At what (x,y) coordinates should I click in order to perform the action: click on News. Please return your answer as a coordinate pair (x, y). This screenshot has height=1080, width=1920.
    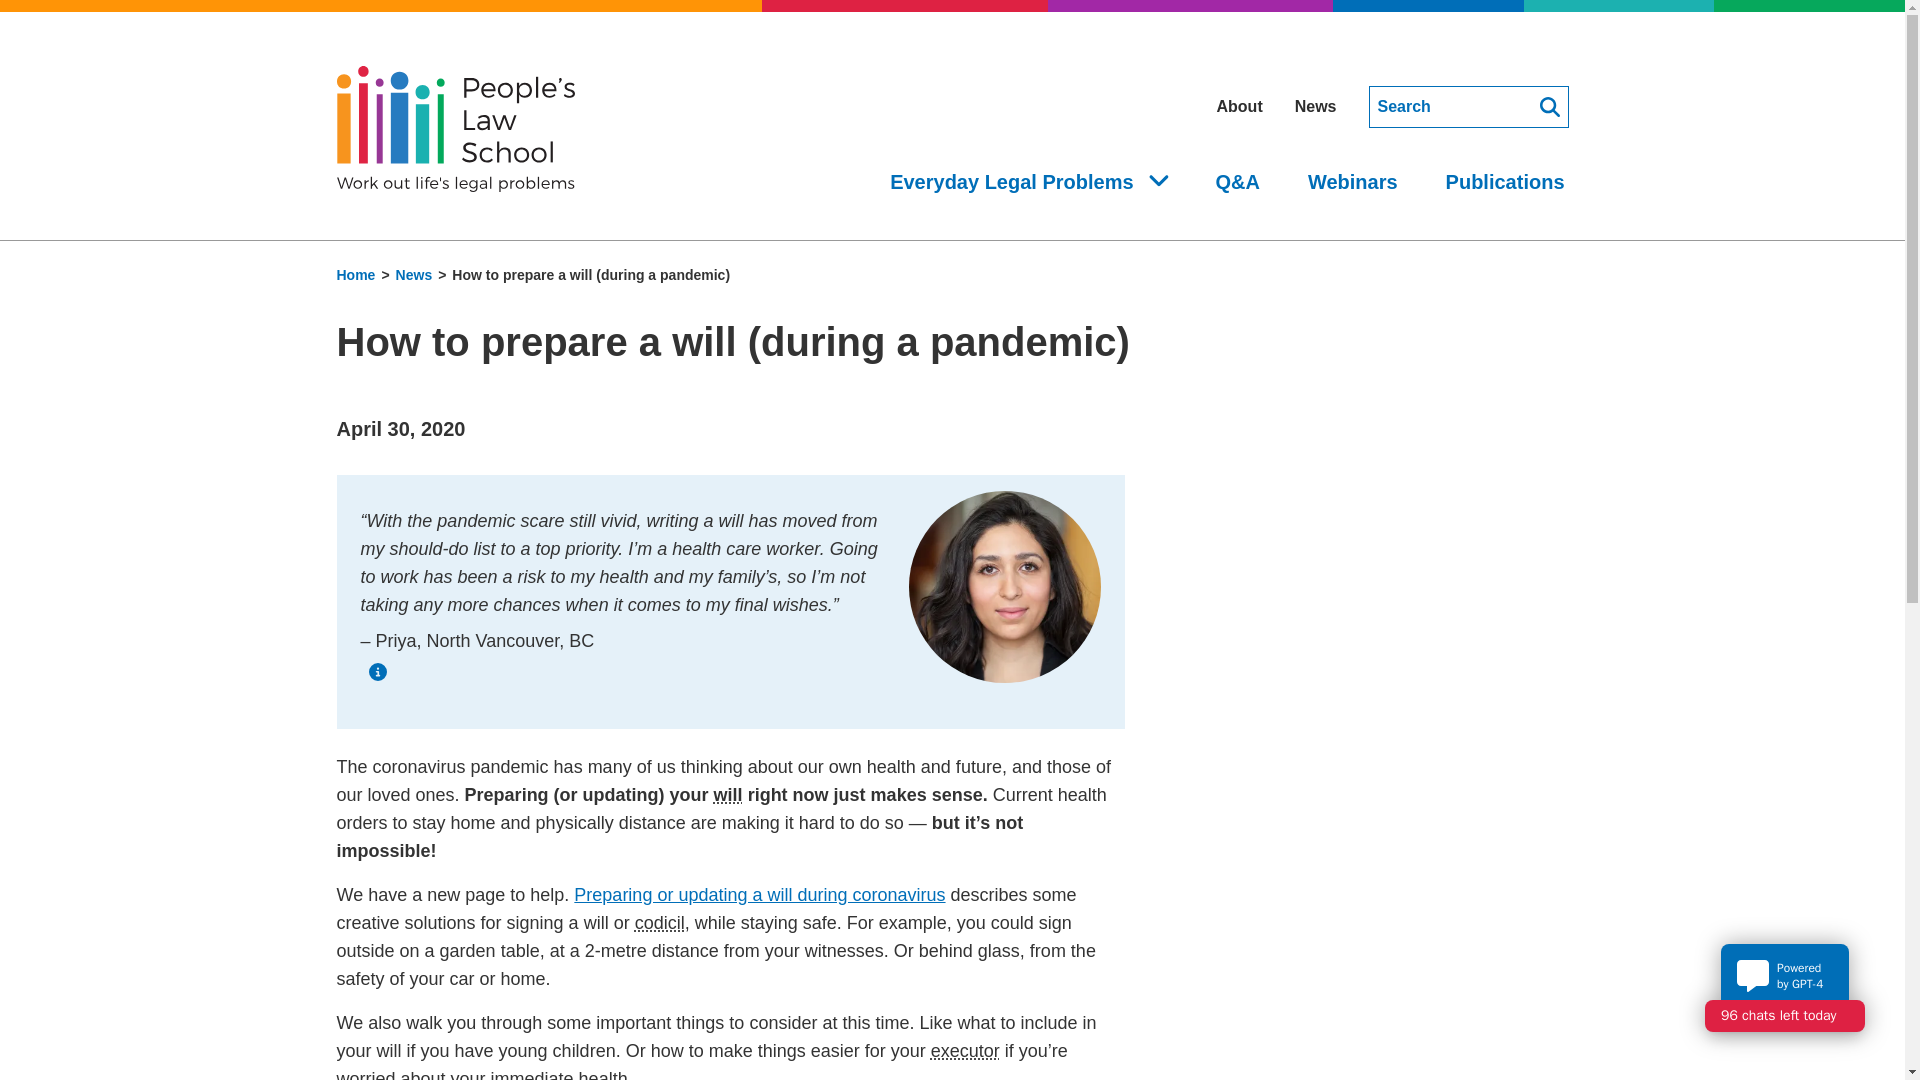
    Looking at the image, I should click on (1315, 106).